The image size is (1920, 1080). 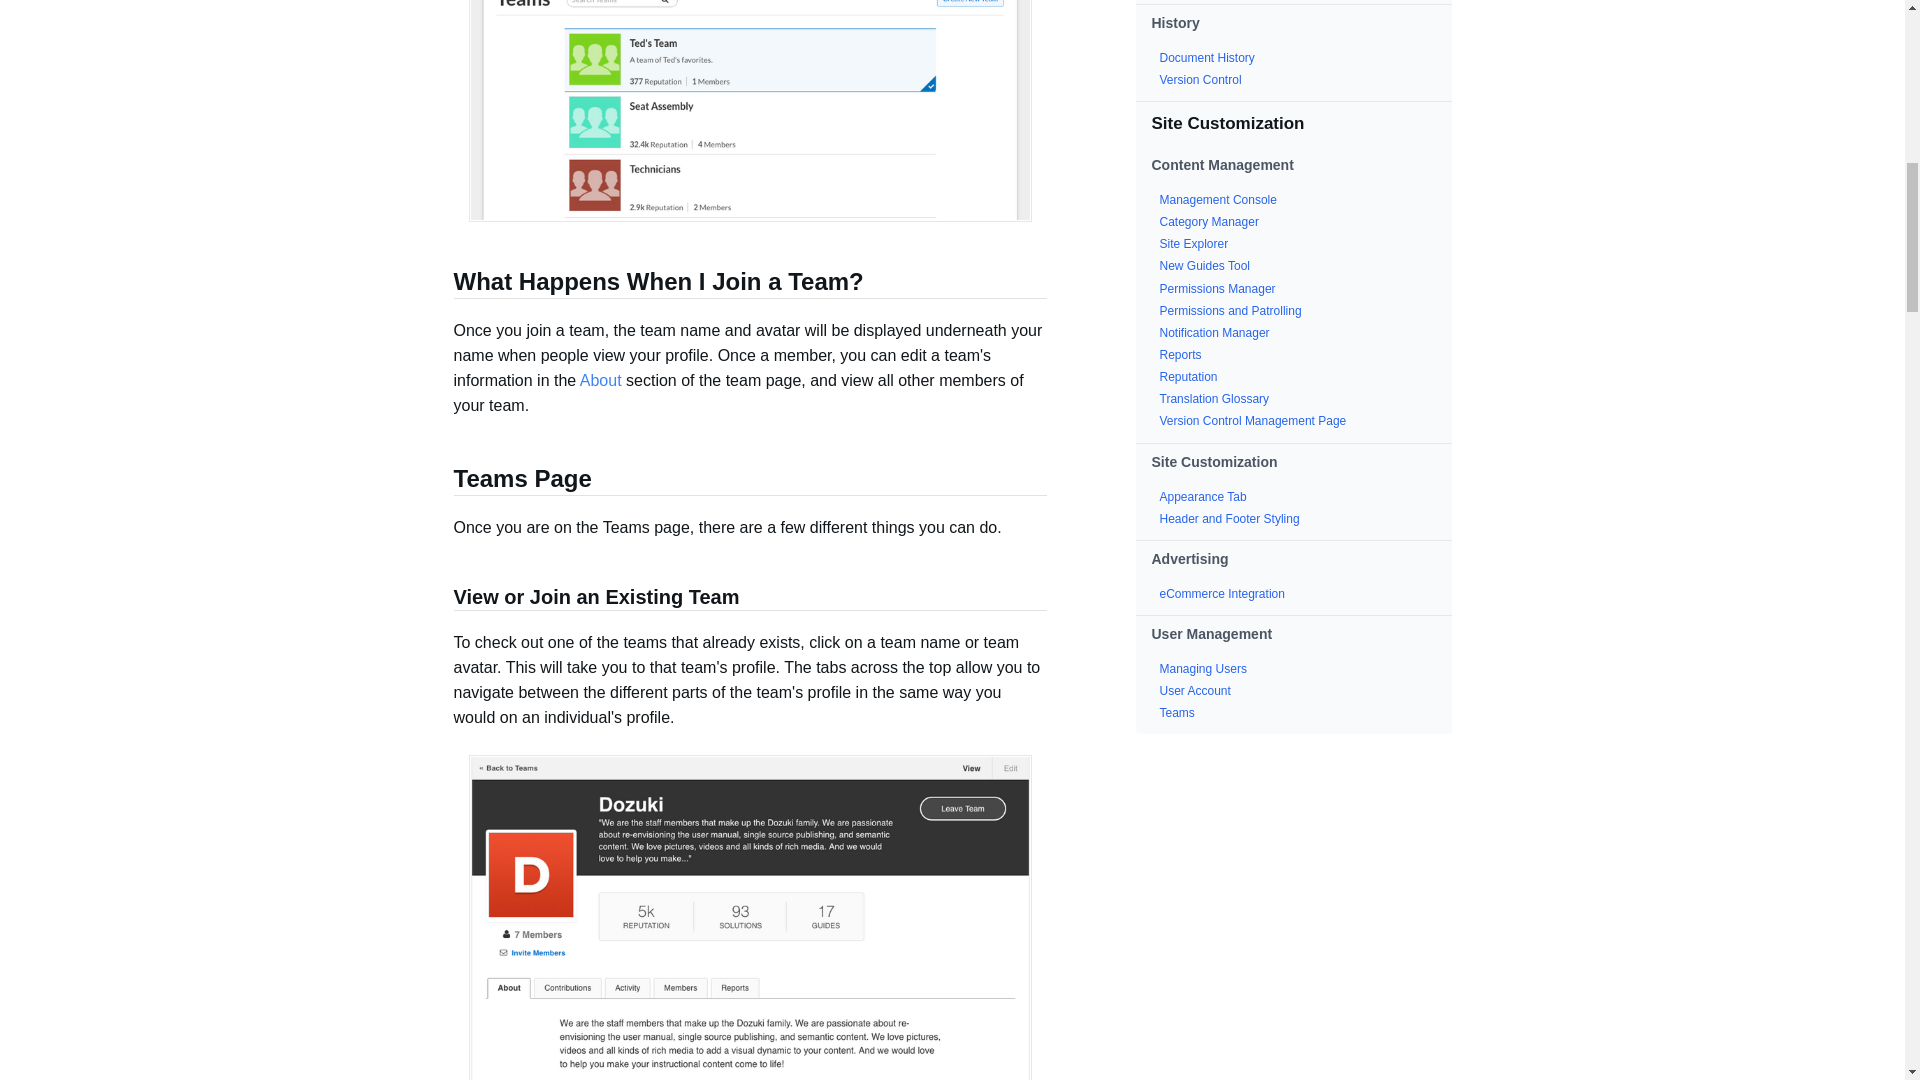 I want to click on Notification Manager, so click(x=1214, y=333).